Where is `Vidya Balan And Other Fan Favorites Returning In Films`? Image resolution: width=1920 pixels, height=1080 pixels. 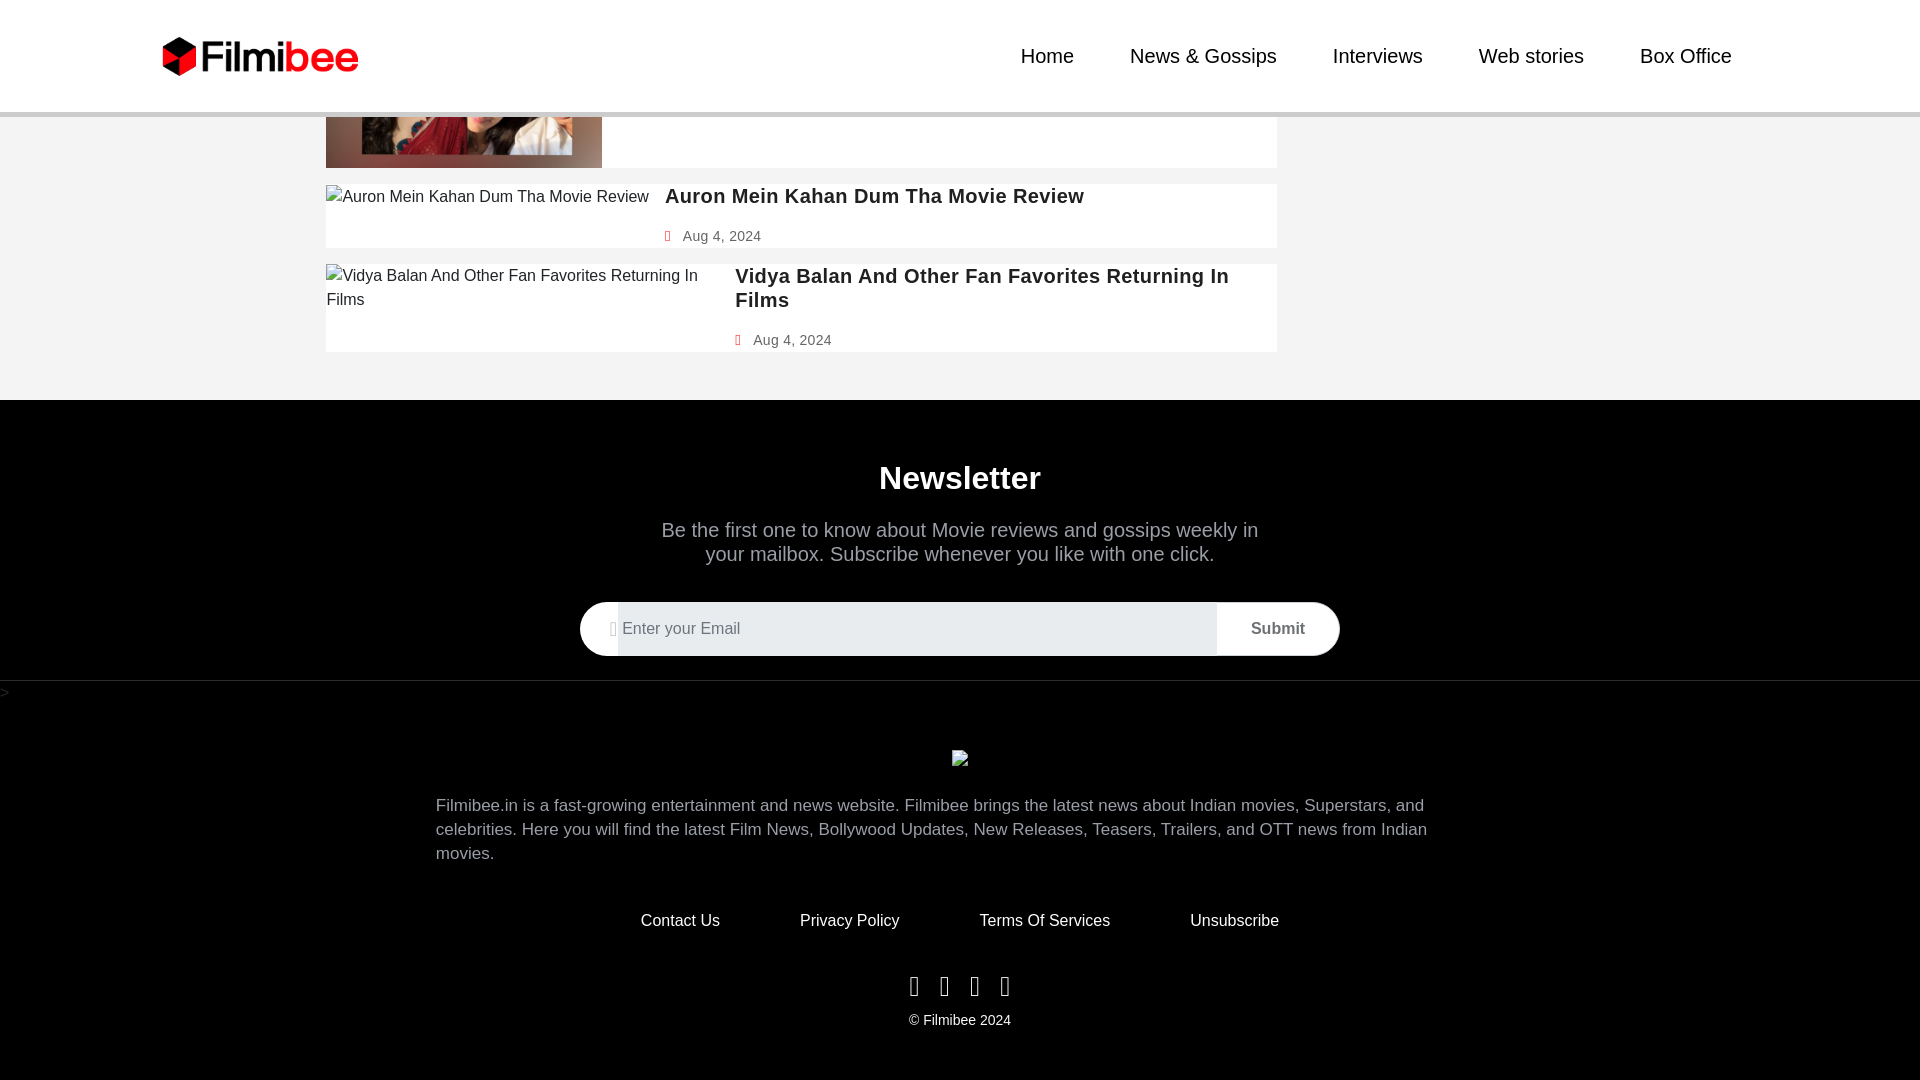 Vidya Balan And Other Fan Favorites Returning In Films is located at coordinates (998, 288).